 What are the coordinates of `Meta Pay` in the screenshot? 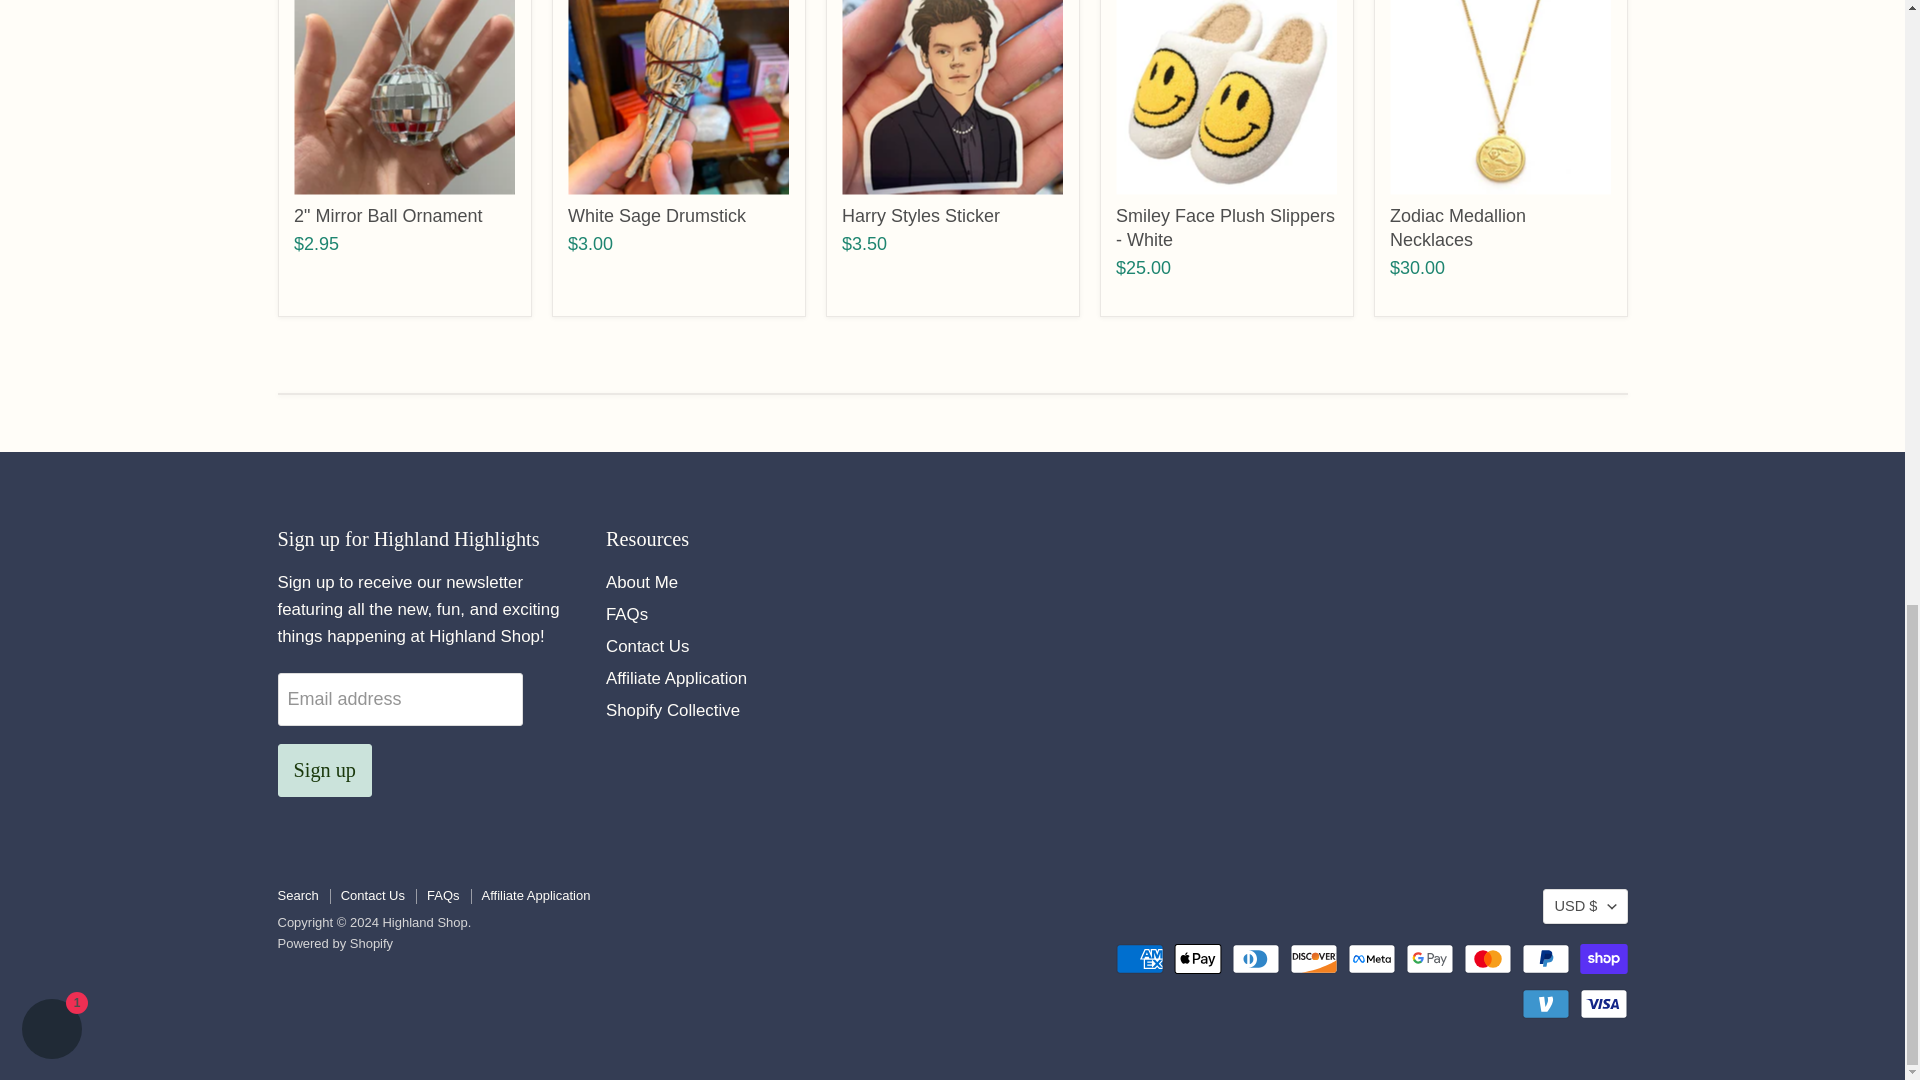 It's located at (1371, 958).